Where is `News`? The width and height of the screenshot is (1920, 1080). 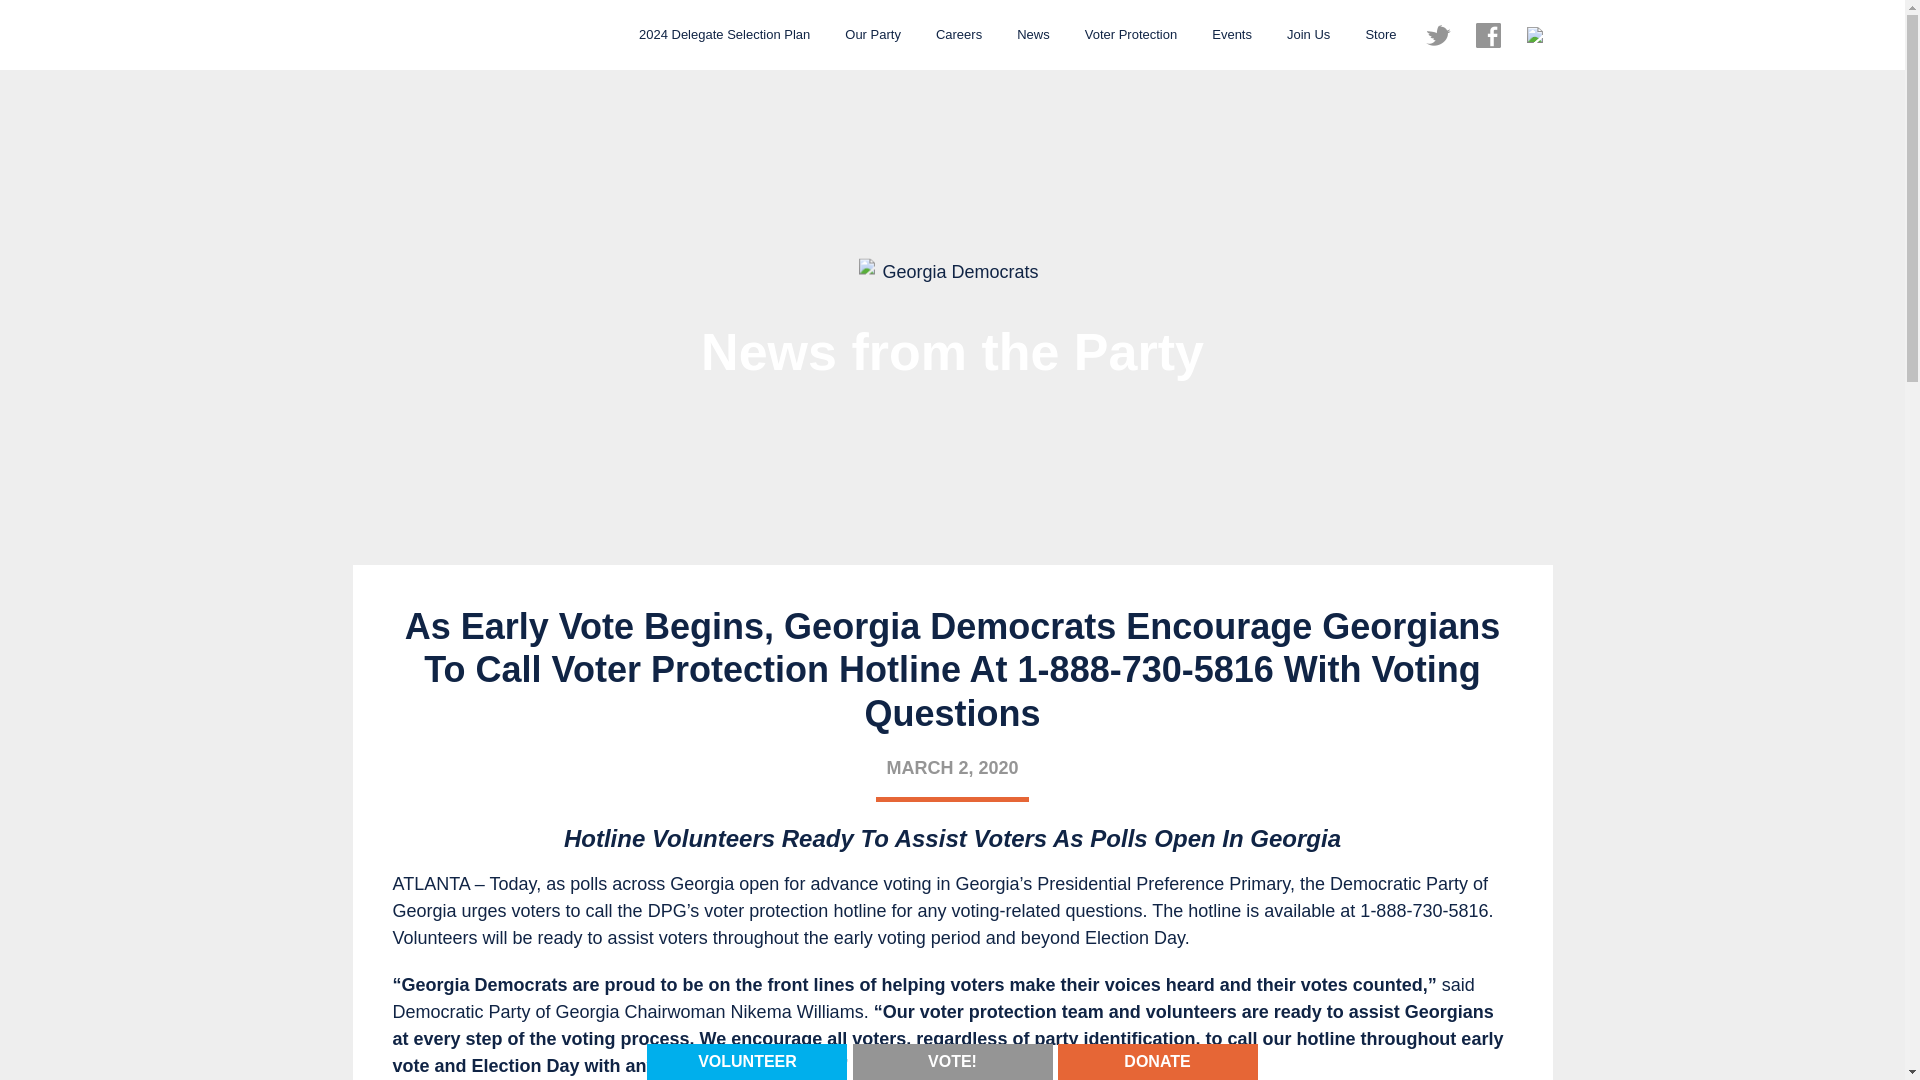 News is located at coordinates (1034, 34).